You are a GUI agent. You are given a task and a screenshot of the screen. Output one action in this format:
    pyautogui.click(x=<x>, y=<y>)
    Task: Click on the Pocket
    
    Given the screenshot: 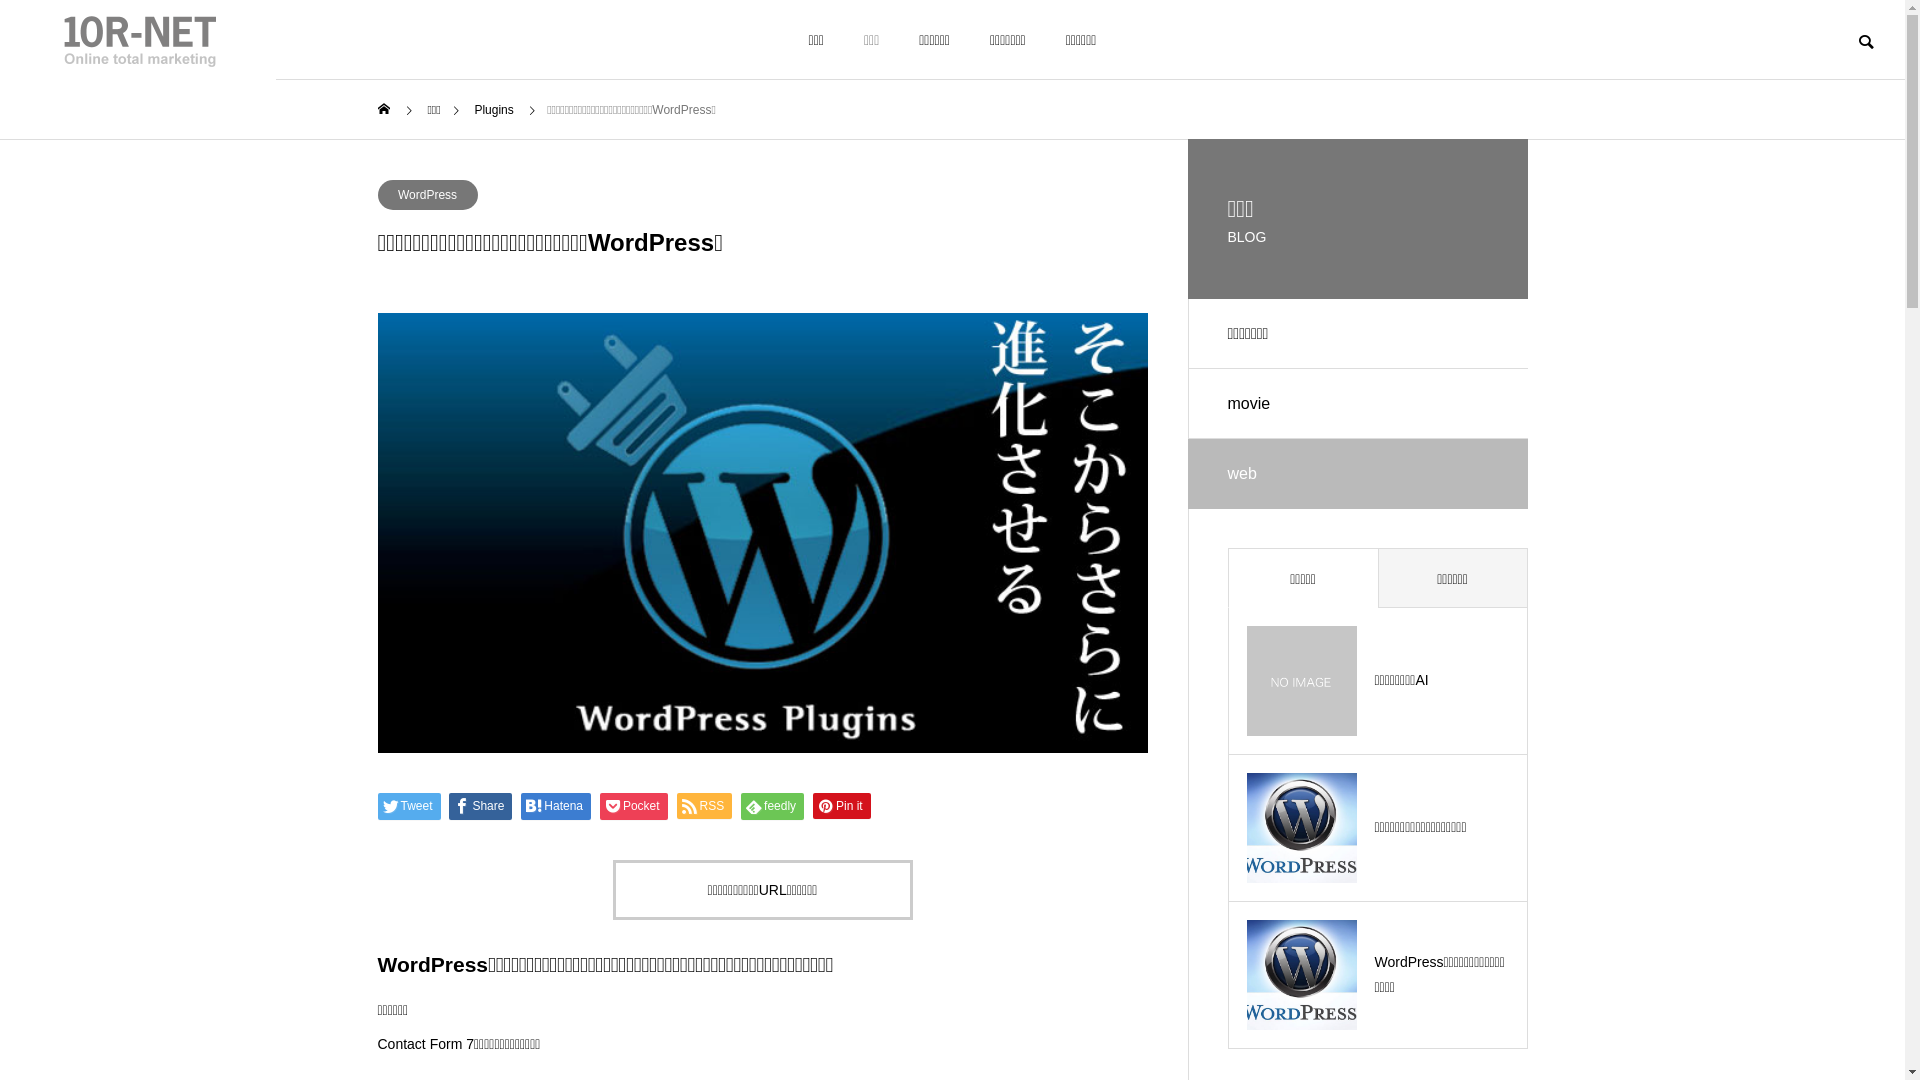 What is the action you would take?
    pyautogui.click(x=634, y=806)
    